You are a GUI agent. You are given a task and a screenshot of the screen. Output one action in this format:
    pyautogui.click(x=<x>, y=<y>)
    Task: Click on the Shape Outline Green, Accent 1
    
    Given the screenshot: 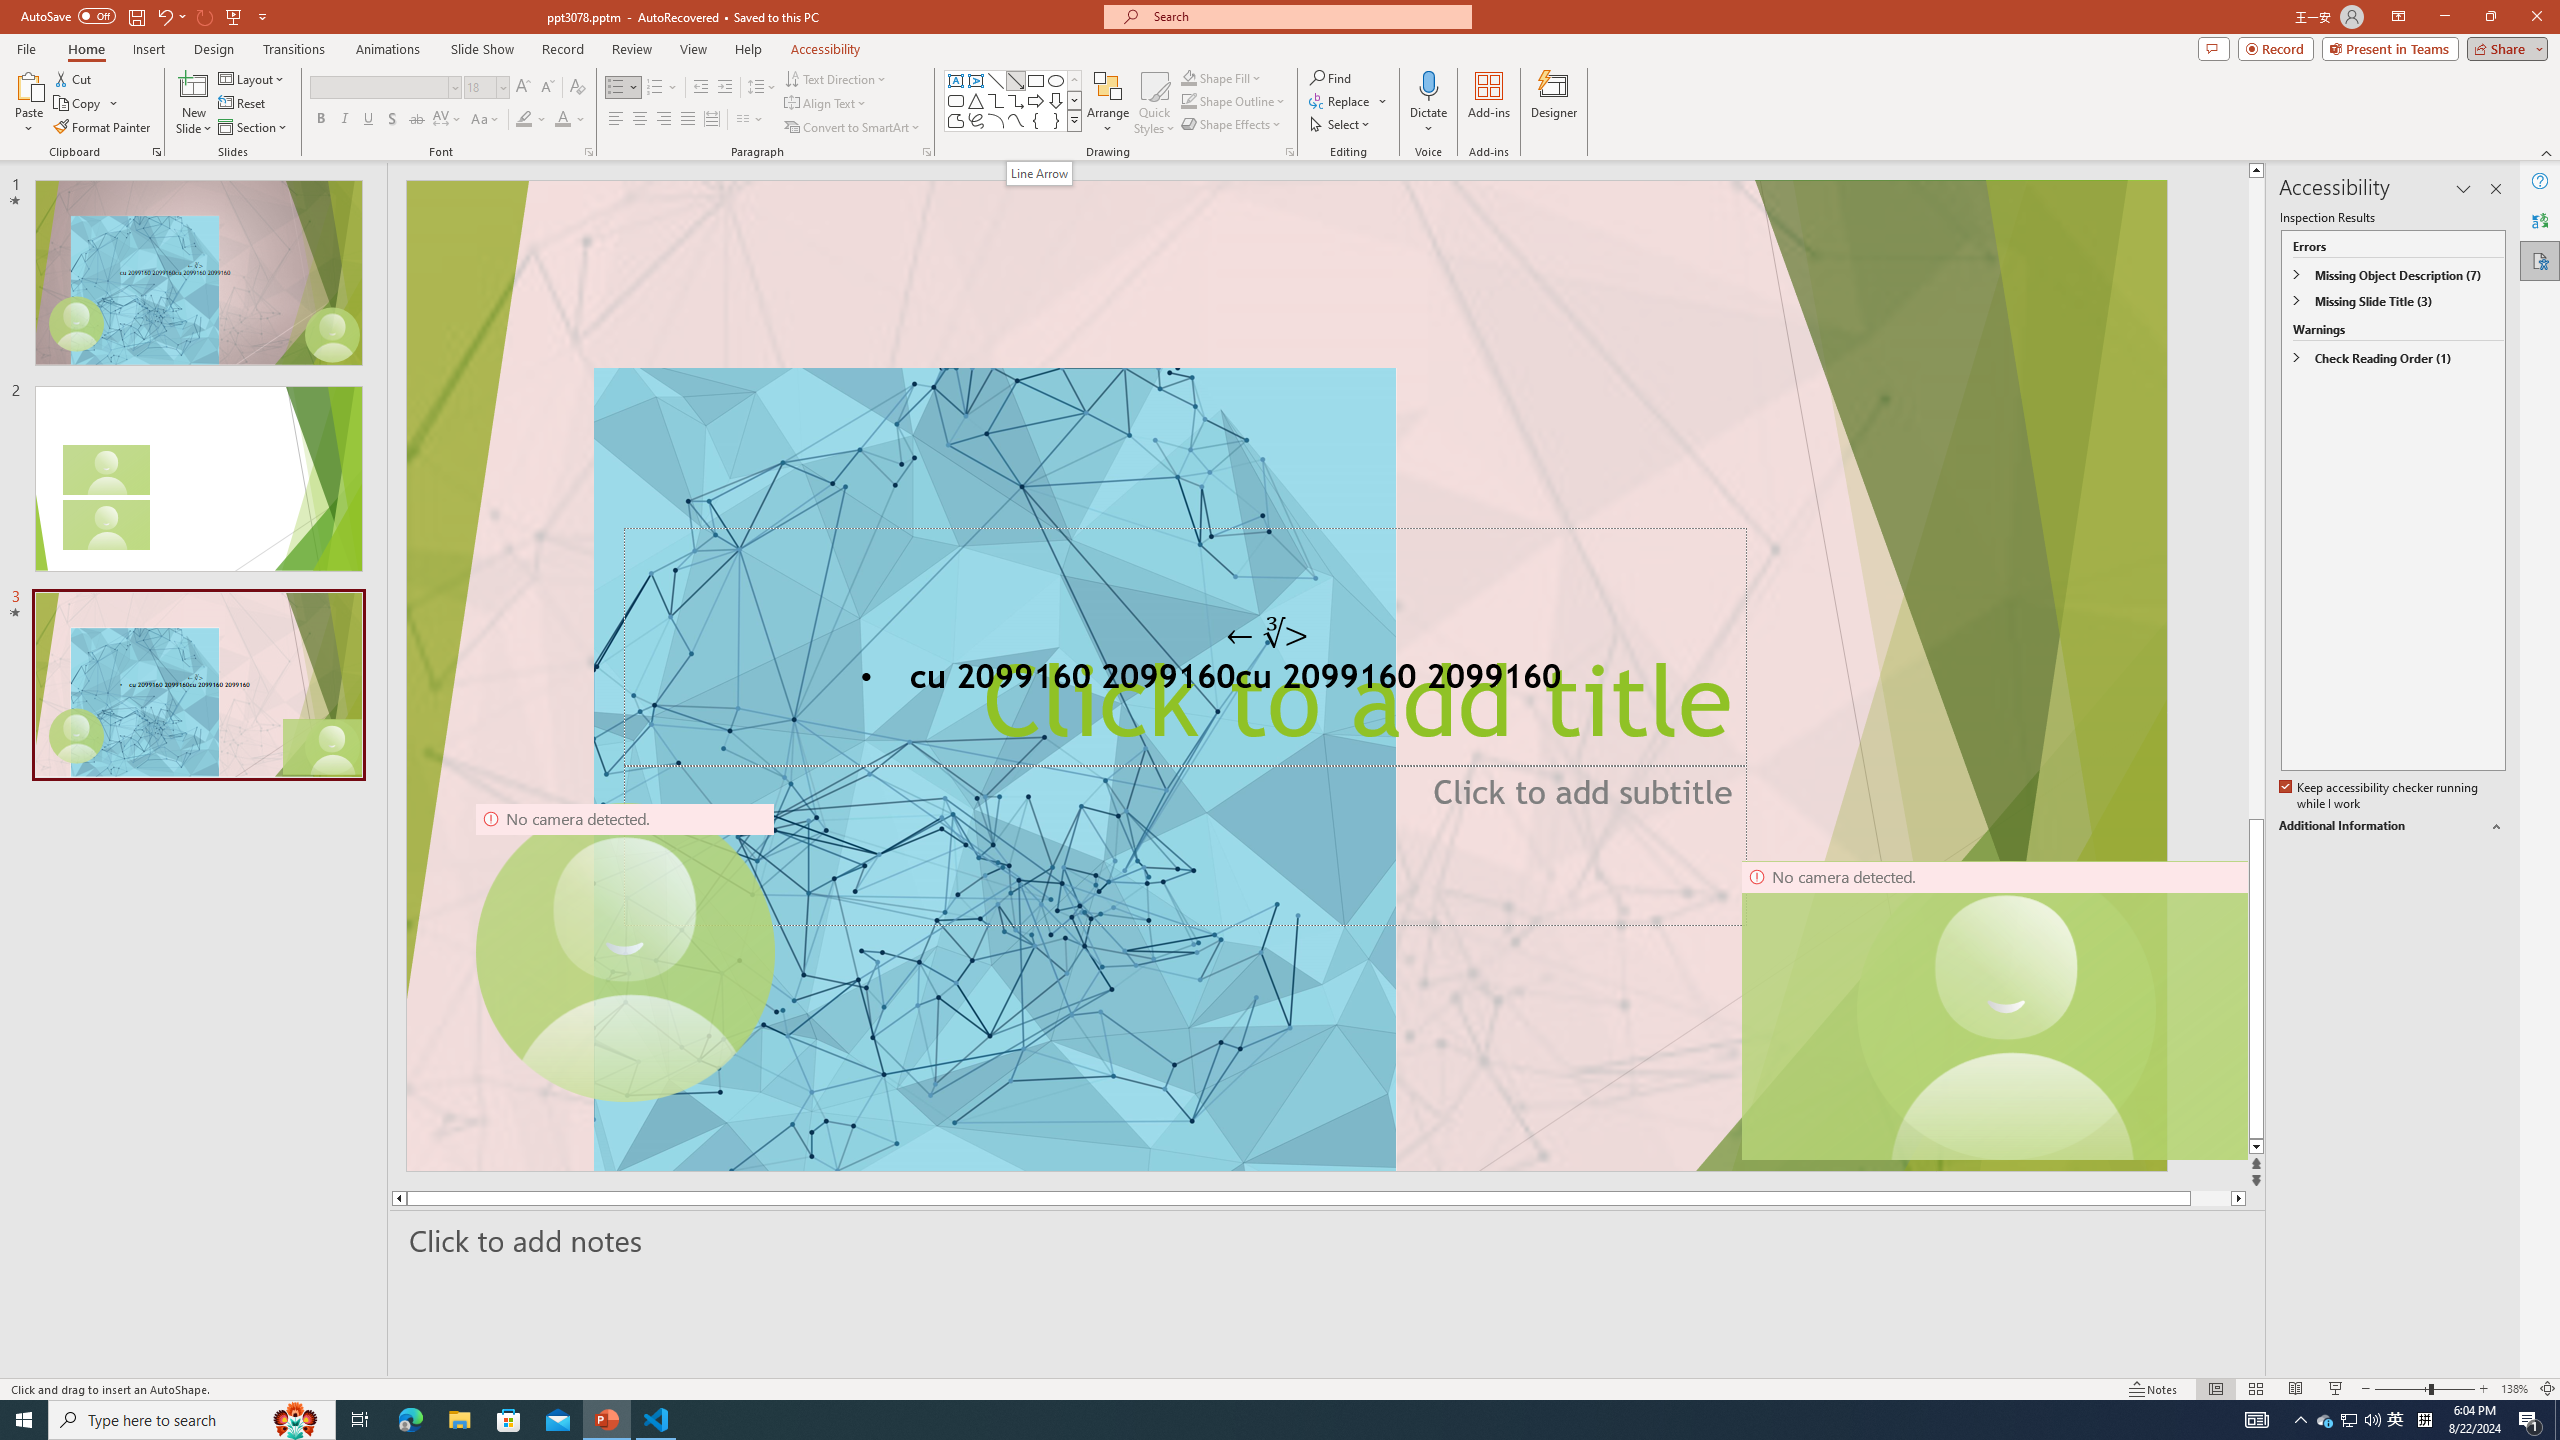 What is the action you would take?
    pyautogui.click(x=1188, y=100)
    